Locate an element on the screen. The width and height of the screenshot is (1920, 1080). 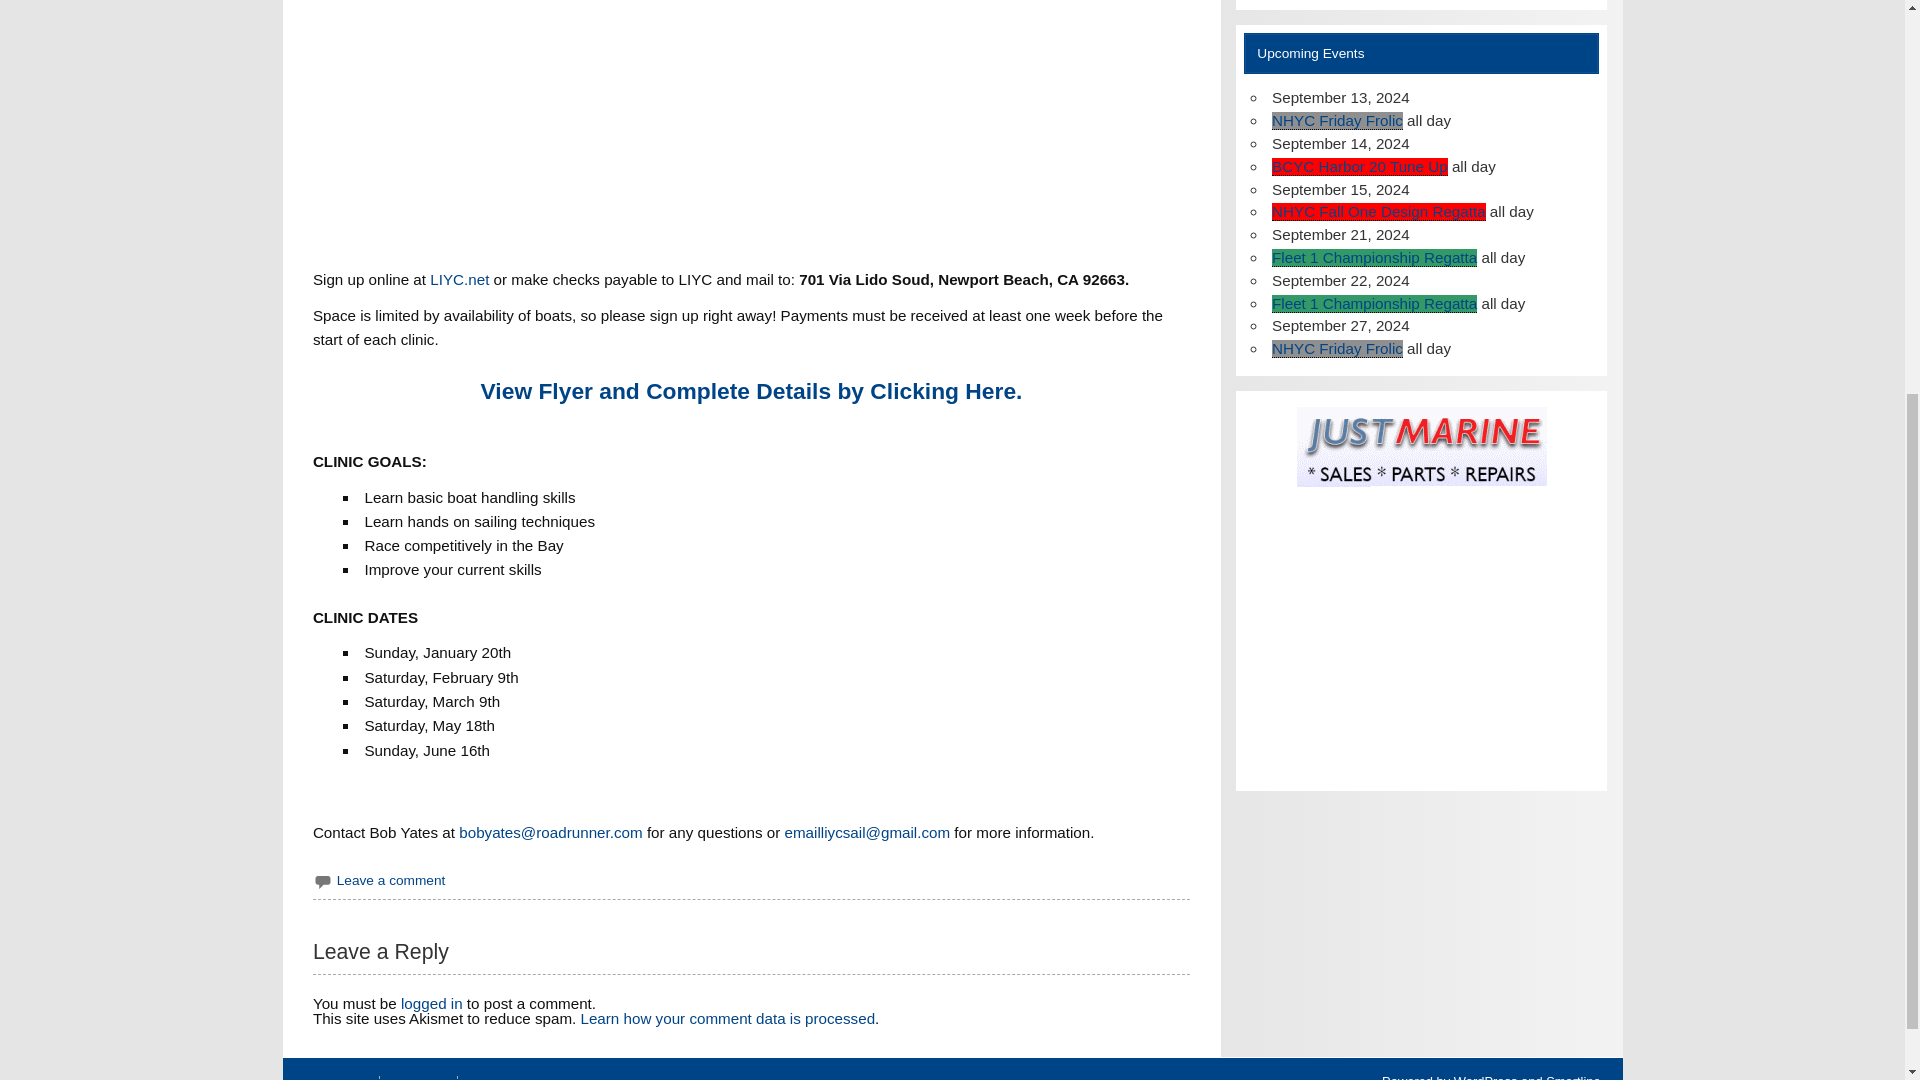
Page 1 is located at coordinates (751, 725).